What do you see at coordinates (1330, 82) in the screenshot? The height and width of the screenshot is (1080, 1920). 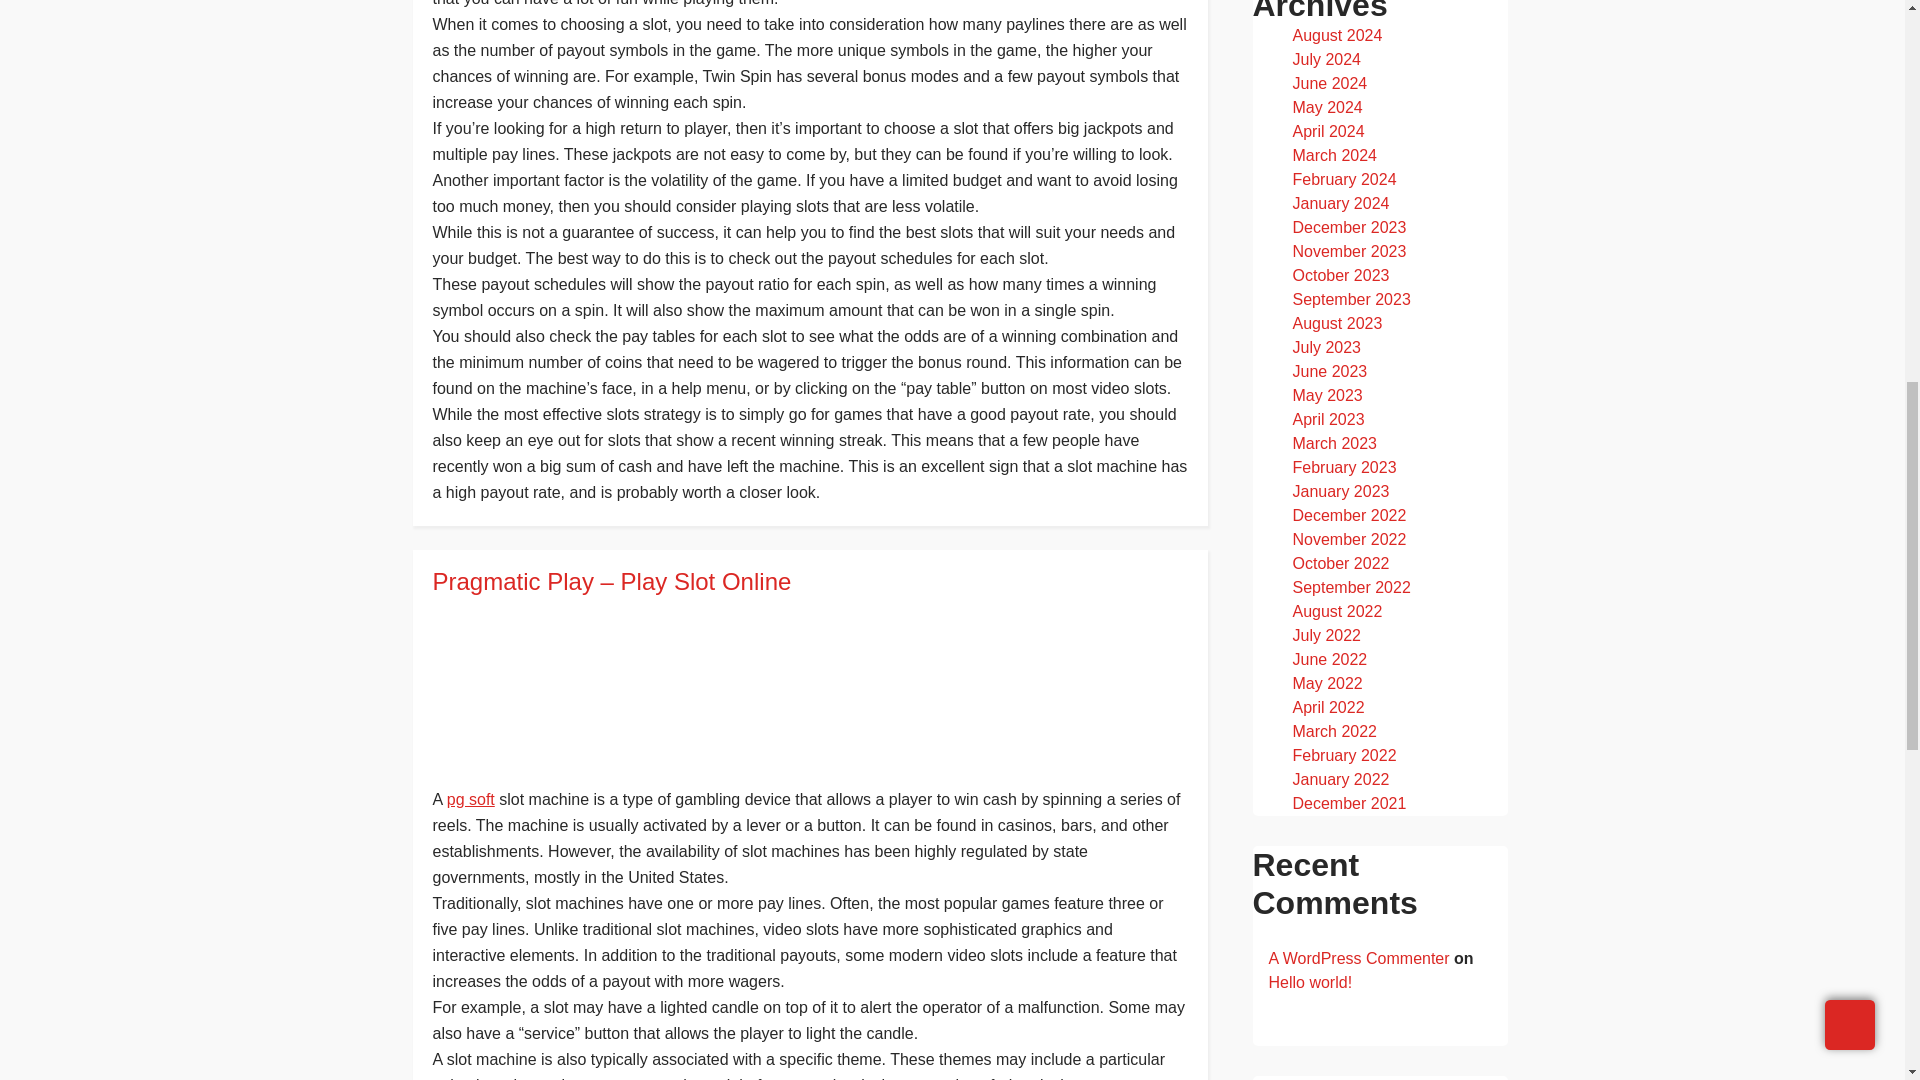 I see `June 2024` at bounding box center [1330, 82].